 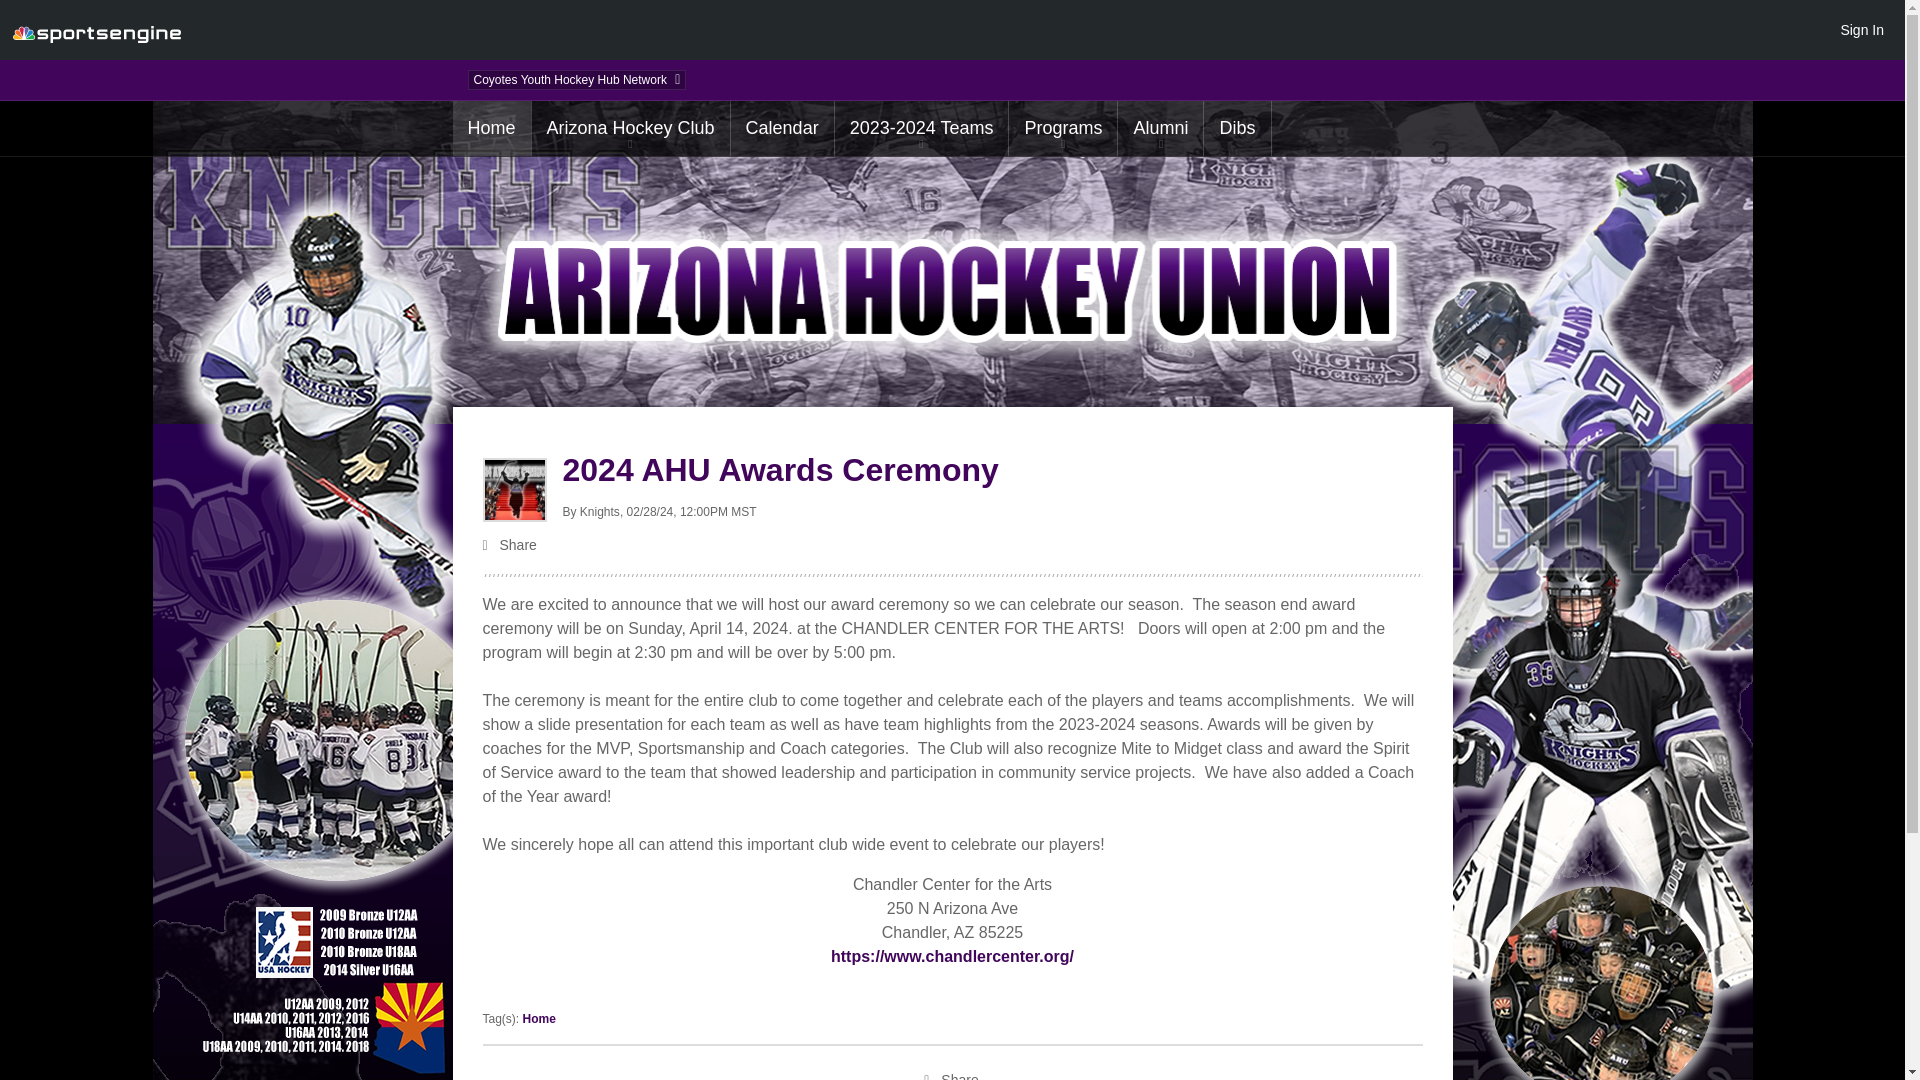 What do you see at coordinates (952, 546) in the screenshot?
I see `Share` at bounding box center [952, 546].